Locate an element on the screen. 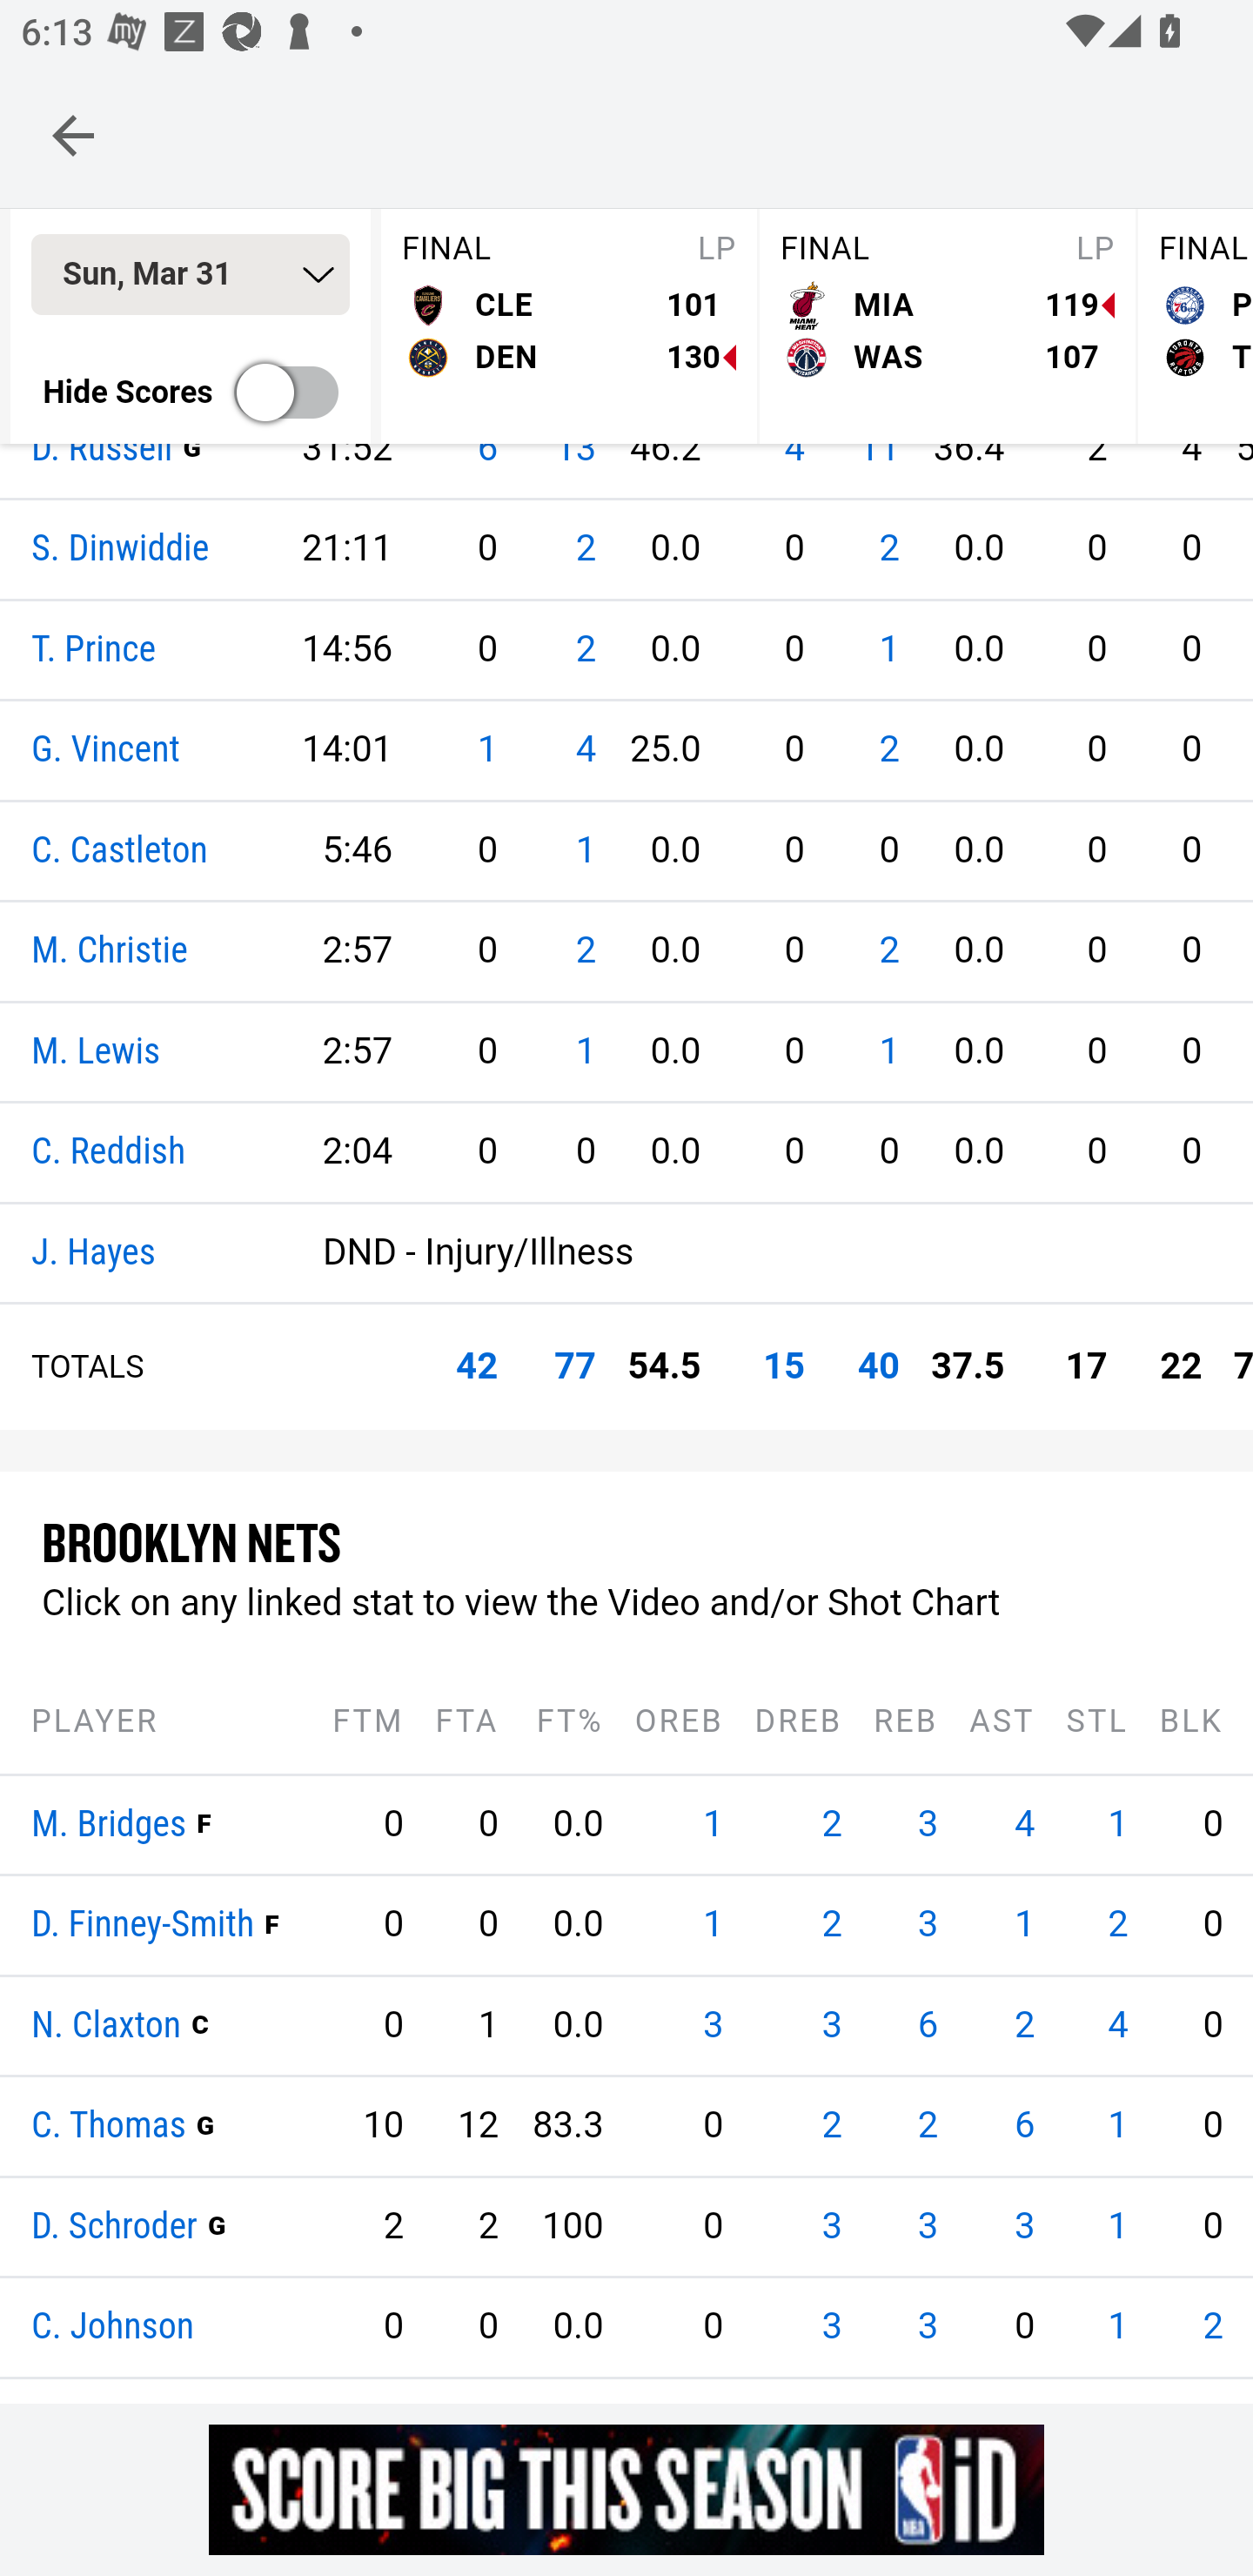 Image resolution: width=1253 pixels, height=2576 pixels. 11 is located at coordinates (176, 1825).